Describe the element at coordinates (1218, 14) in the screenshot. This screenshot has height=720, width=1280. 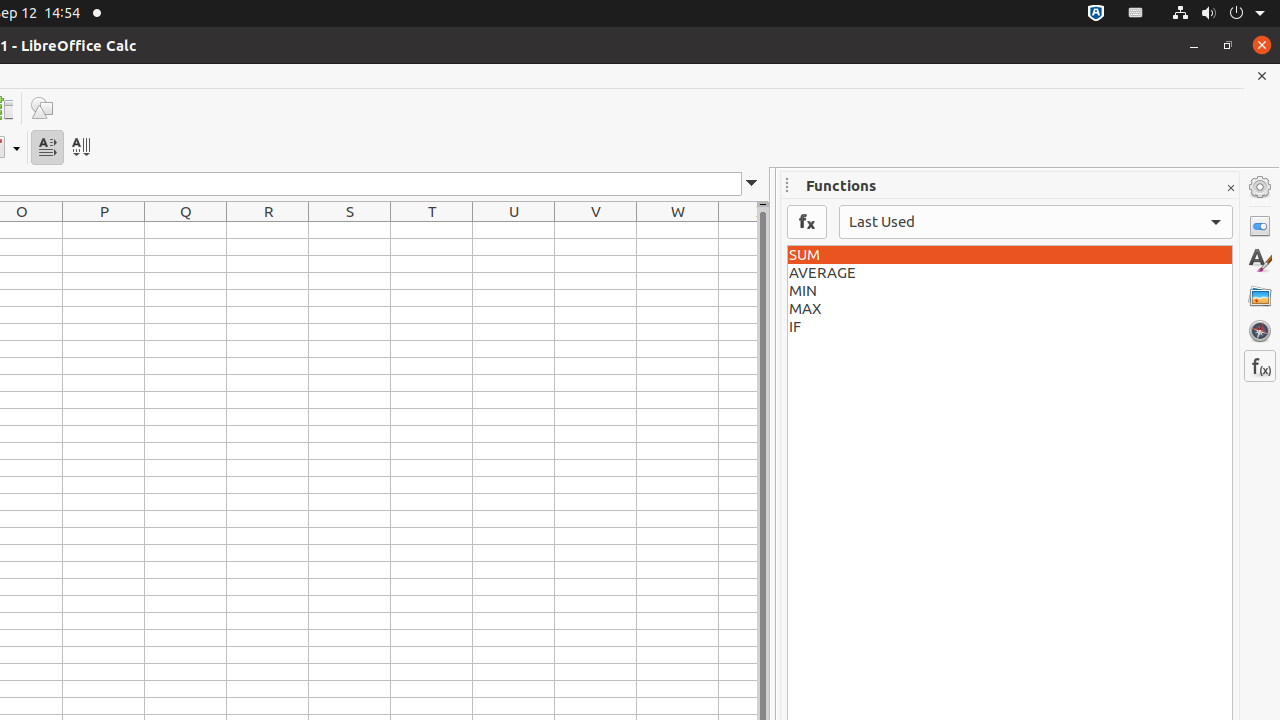
I see `System` at that location.